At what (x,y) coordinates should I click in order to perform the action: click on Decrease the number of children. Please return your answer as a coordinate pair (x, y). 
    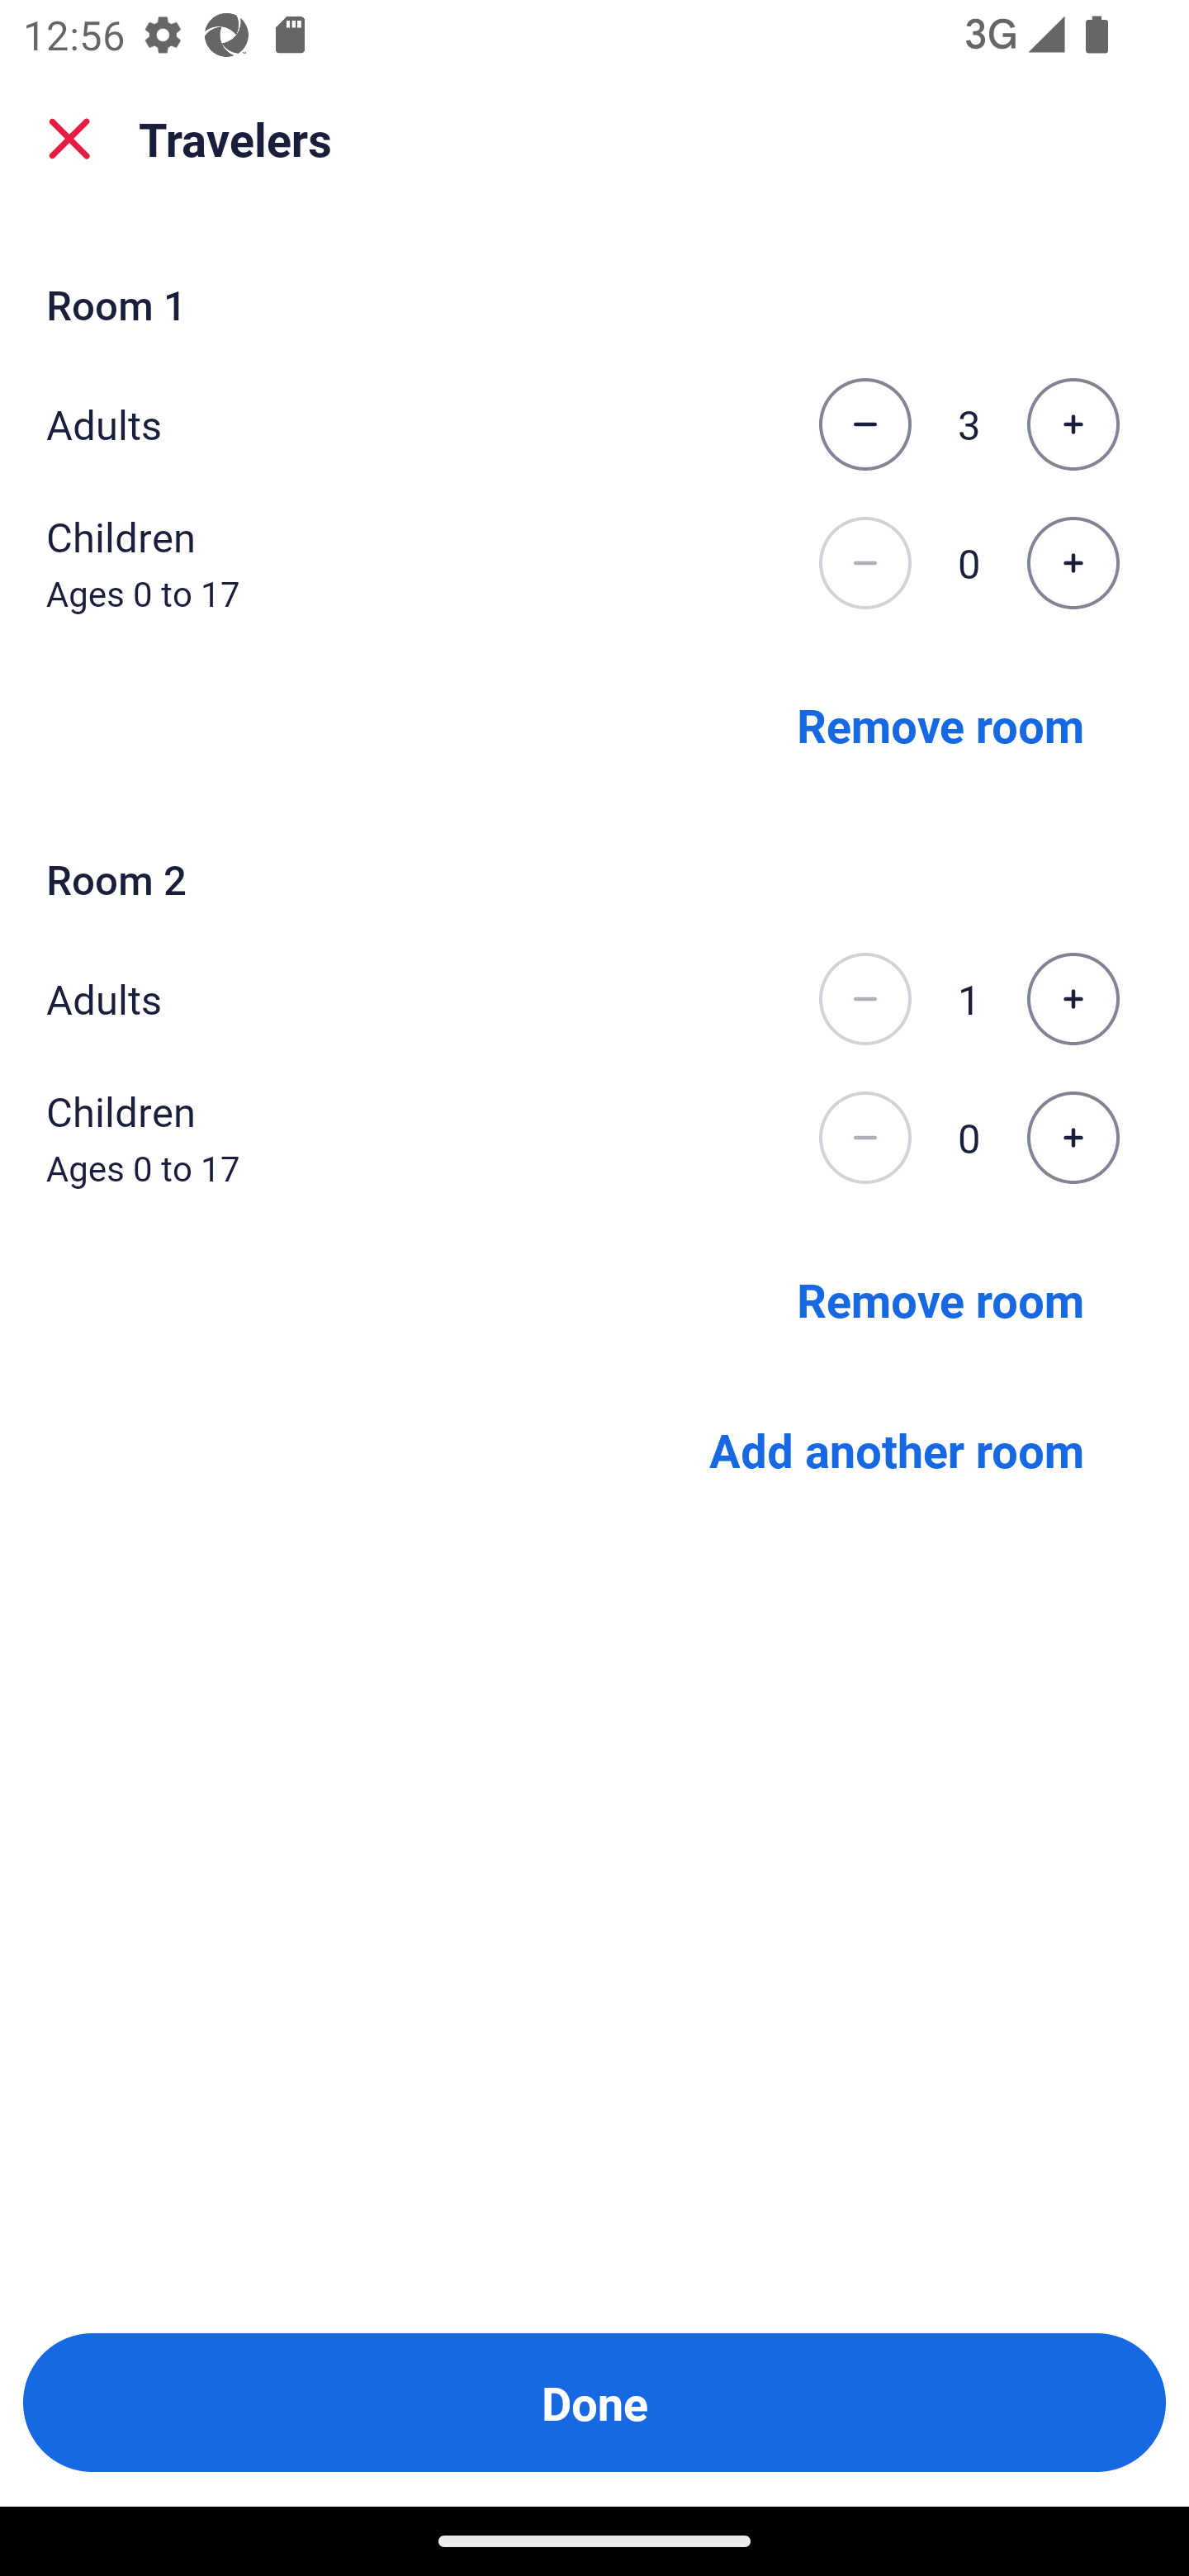
    Looking at the image, I should click on (865, 564).